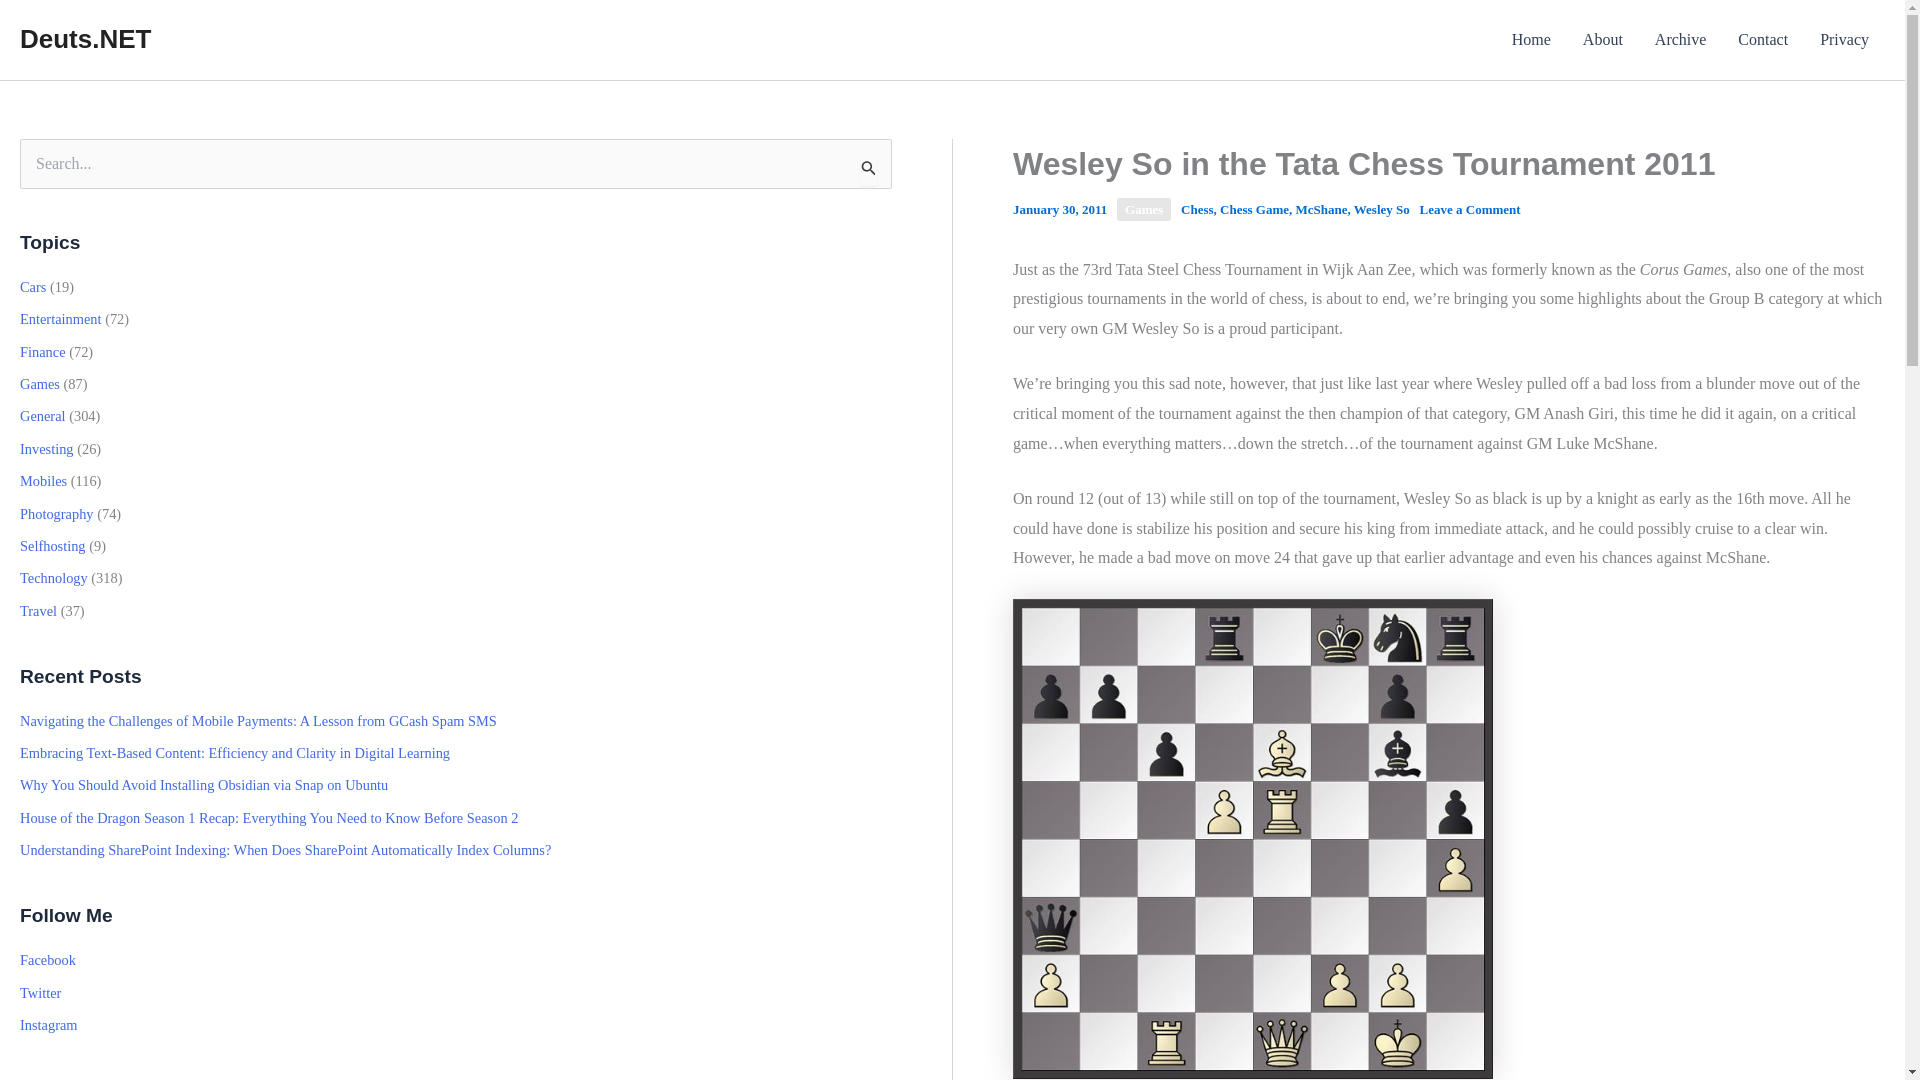  I want to click on Deuts.NET, so click(85, 38).